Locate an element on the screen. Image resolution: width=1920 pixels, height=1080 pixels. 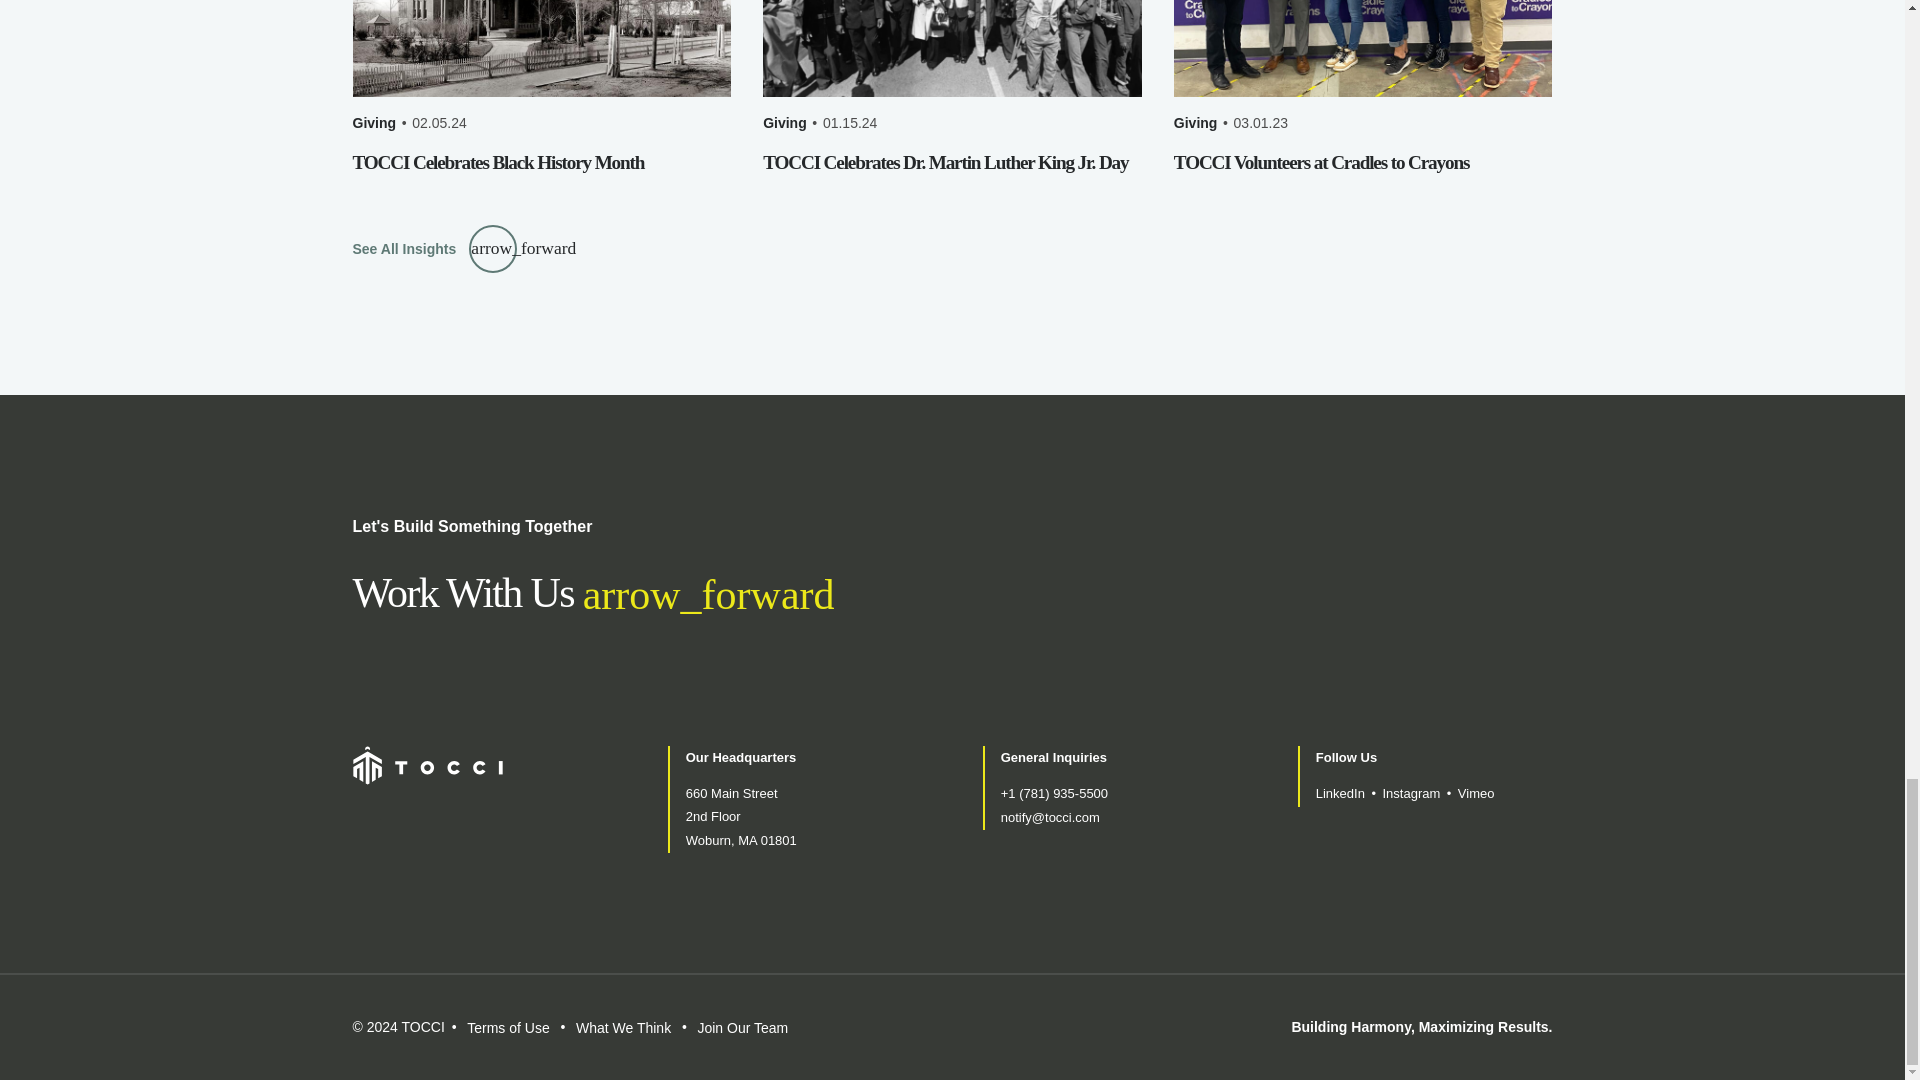
LinkedIn is located at coordinates (1340, 793).